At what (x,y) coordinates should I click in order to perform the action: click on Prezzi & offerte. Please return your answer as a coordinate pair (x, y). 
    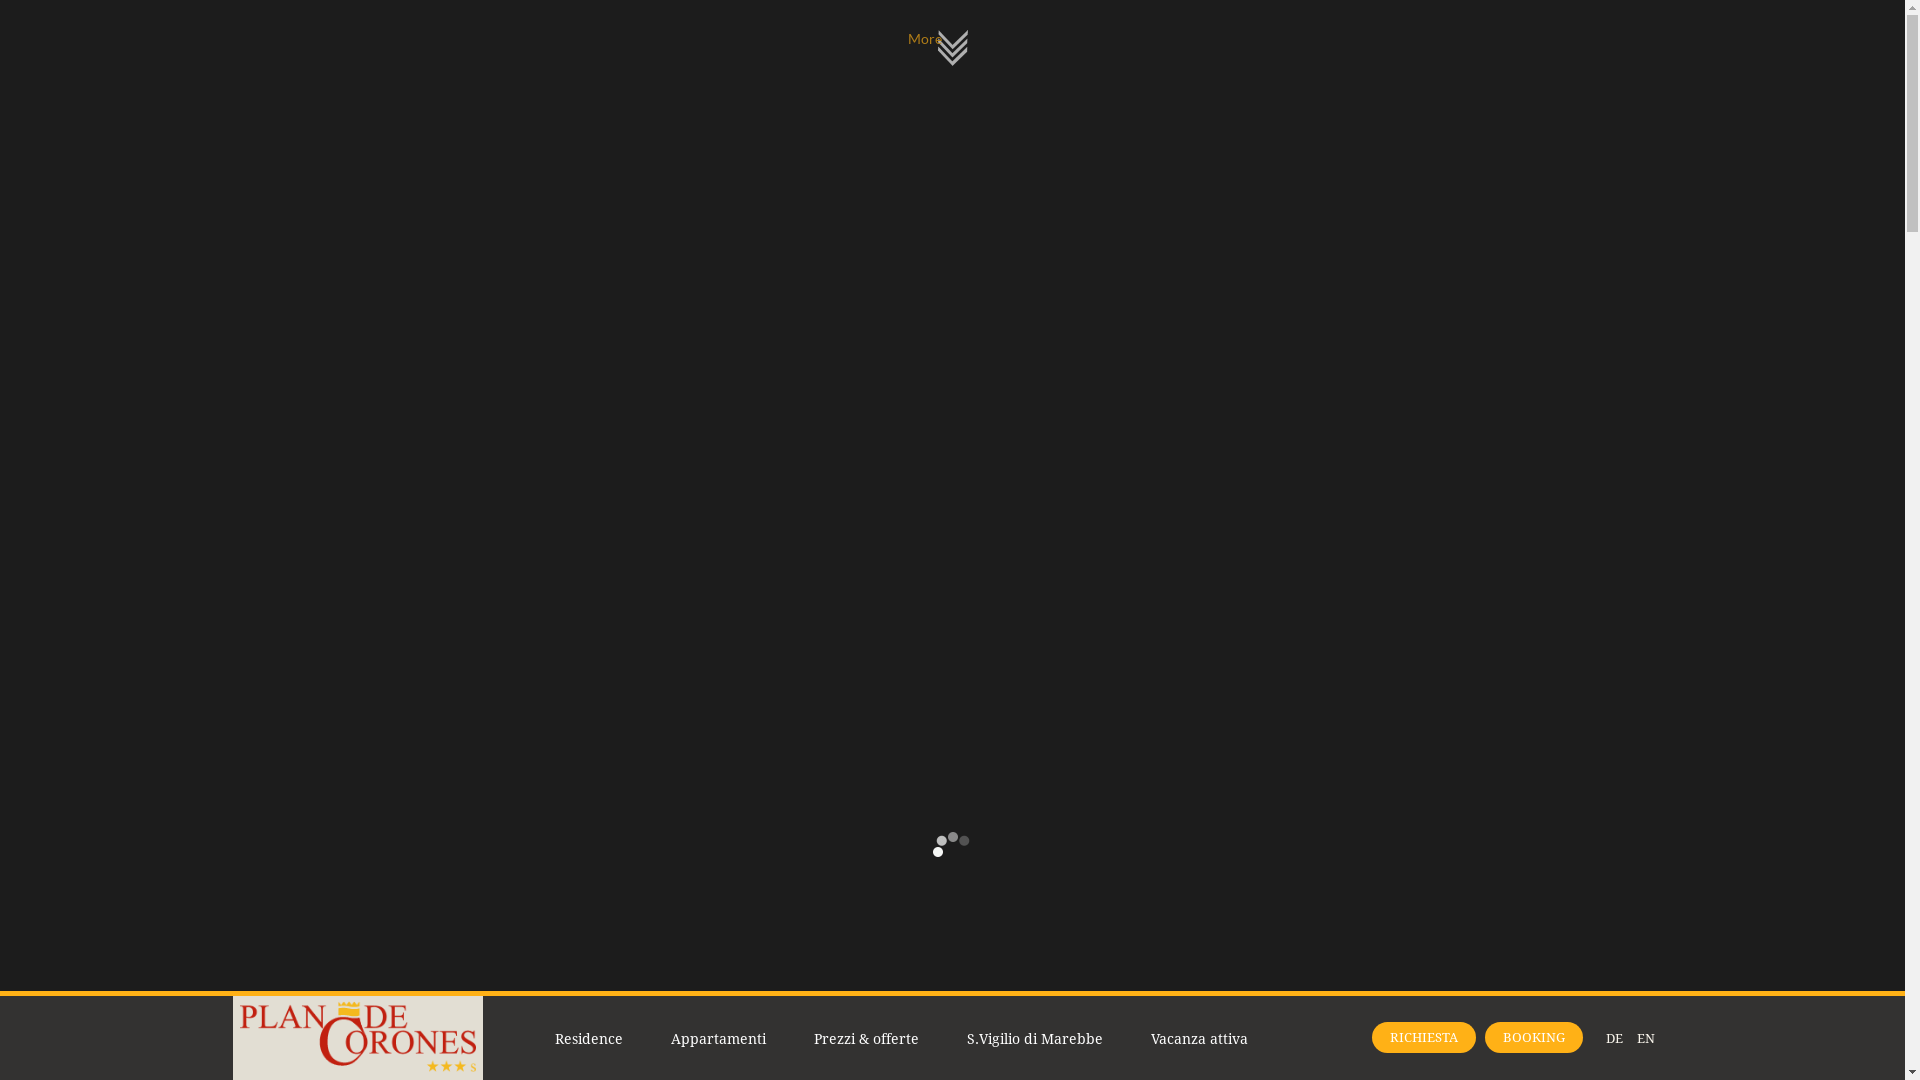
    Looking at the image, I should click on (866, 1039).